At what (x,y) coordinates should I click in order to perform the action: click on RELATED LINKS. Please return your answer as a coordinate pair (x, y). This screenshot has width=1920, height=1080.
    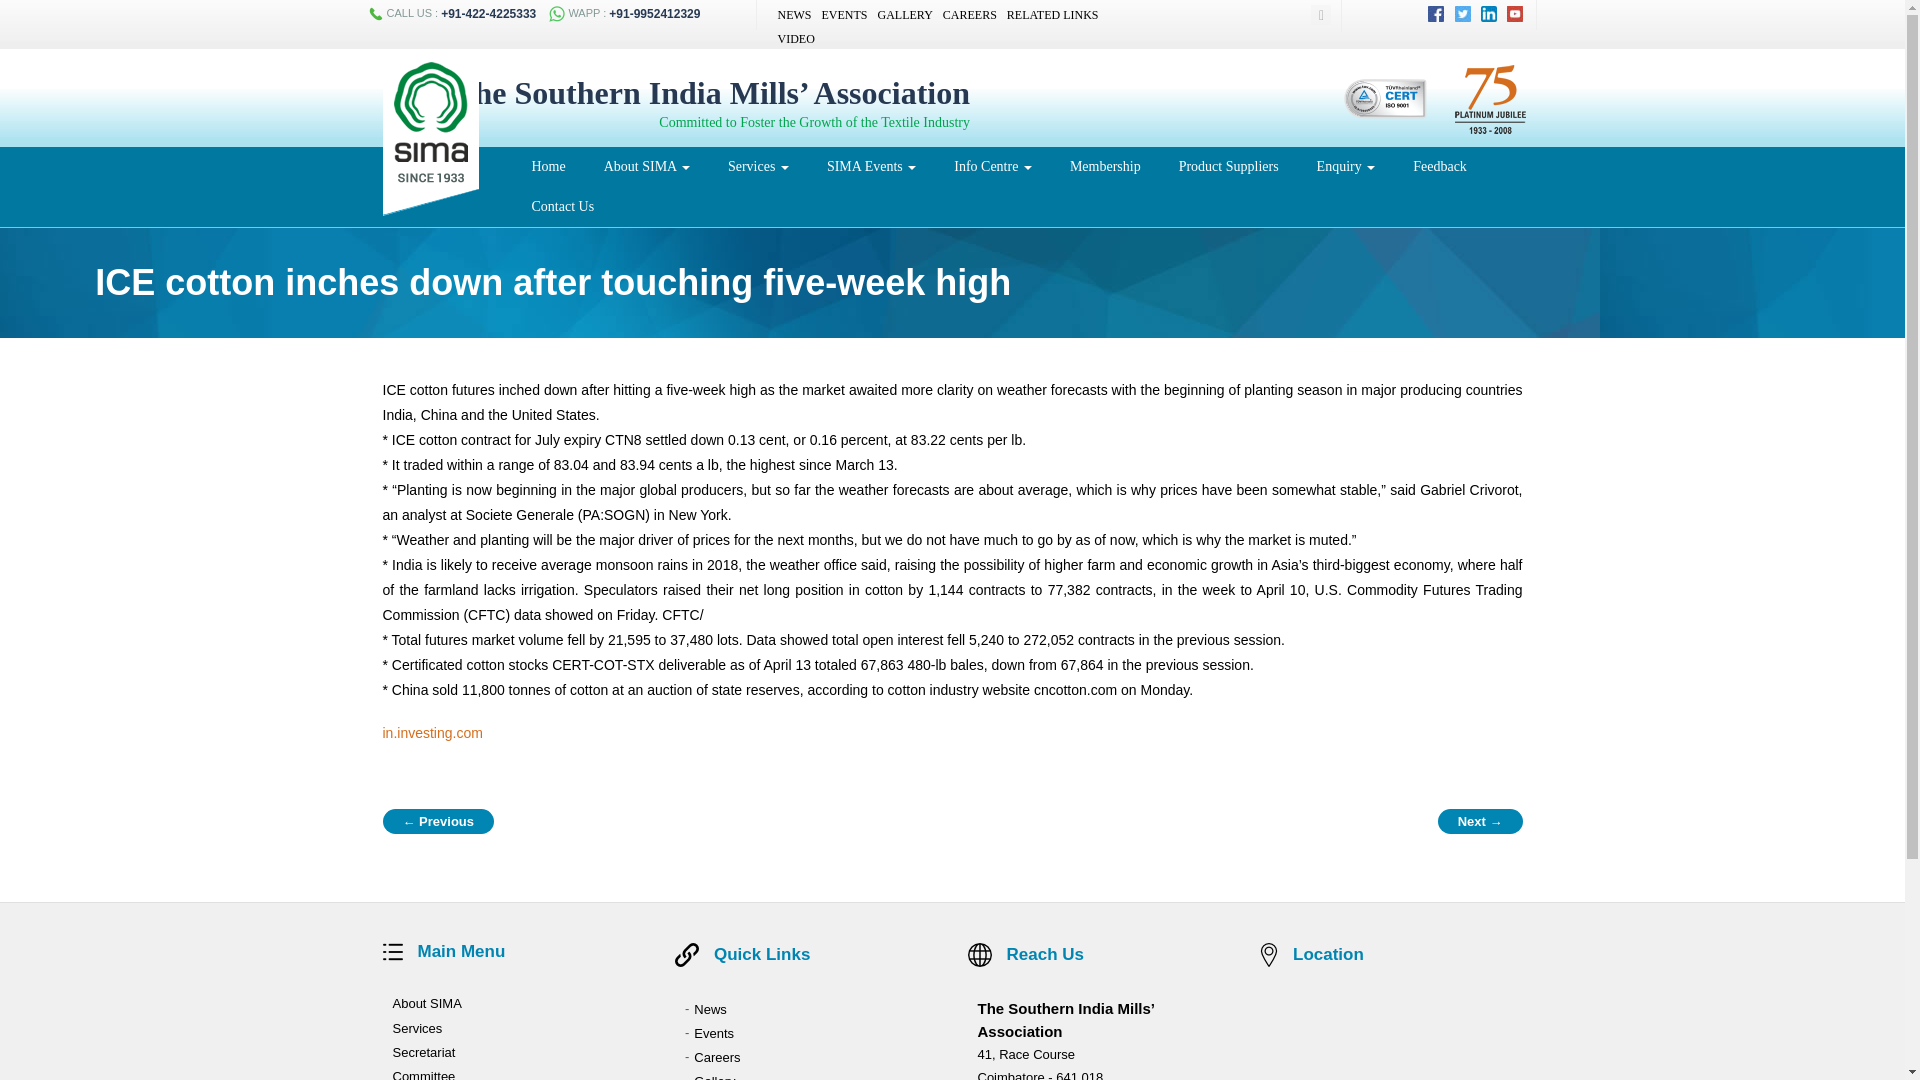
    Looking at the image, I should click on (1052, 14).